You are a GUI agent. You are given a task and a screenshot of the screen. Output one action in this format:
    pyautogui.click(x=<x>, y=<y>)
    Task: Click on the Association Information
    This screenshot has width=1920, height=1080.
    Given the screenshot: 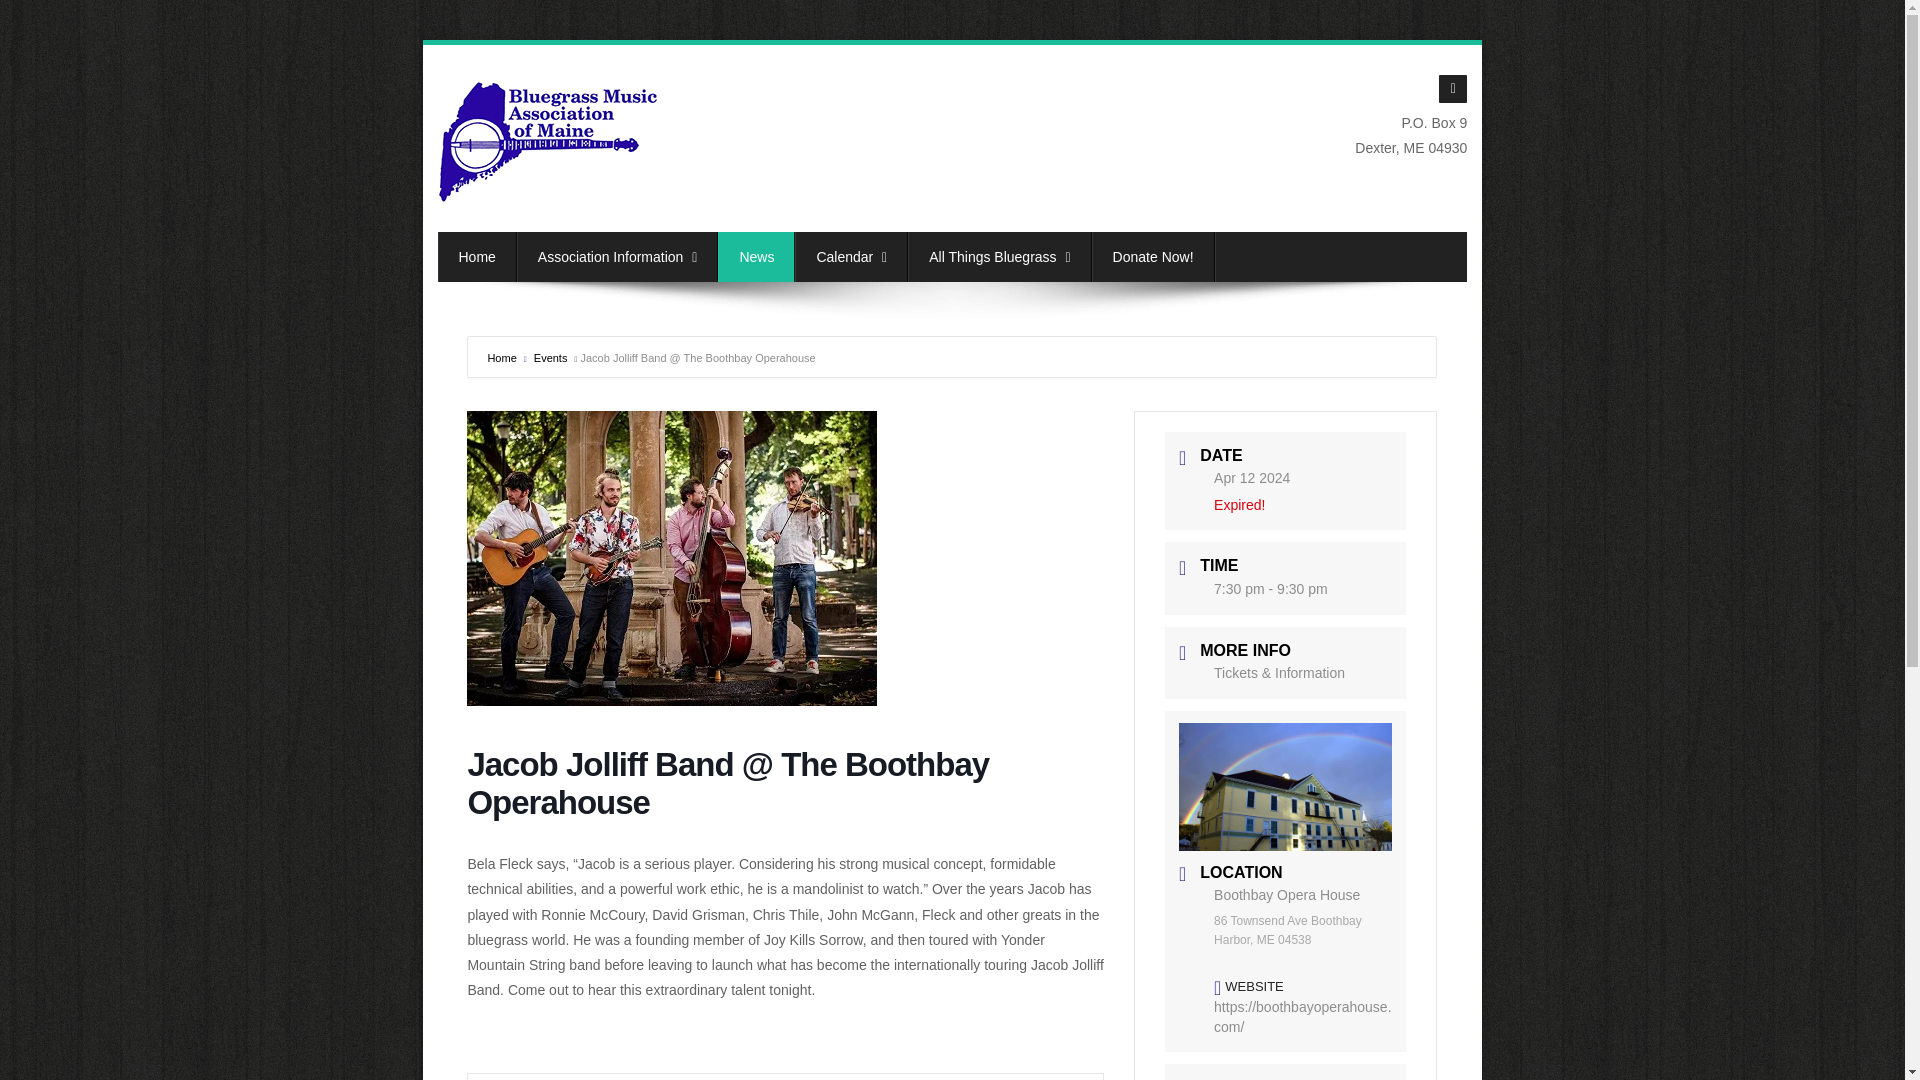 What is the action you would take?
    pyautogui.click(x=617, y=256)
    